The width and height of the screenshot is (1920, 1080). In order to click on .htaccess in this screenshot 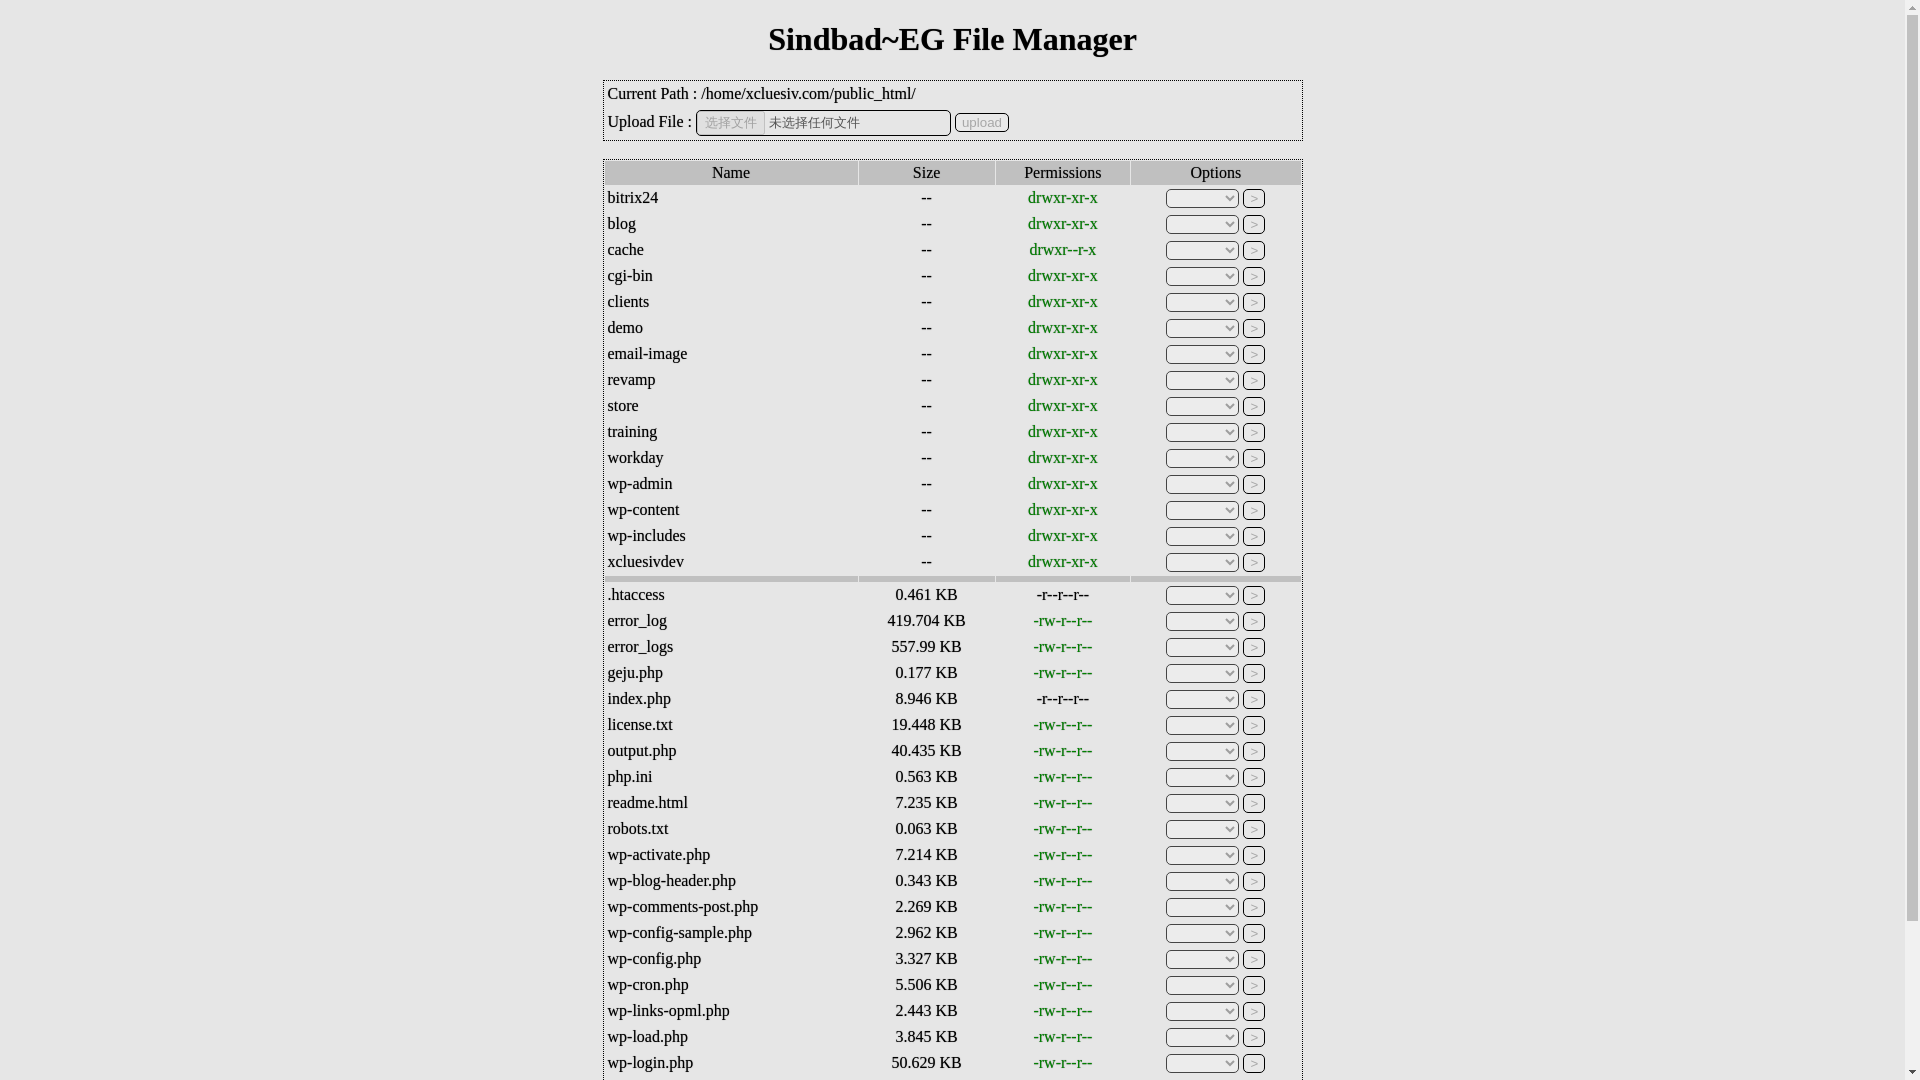, I will do `click(636, 594)`.